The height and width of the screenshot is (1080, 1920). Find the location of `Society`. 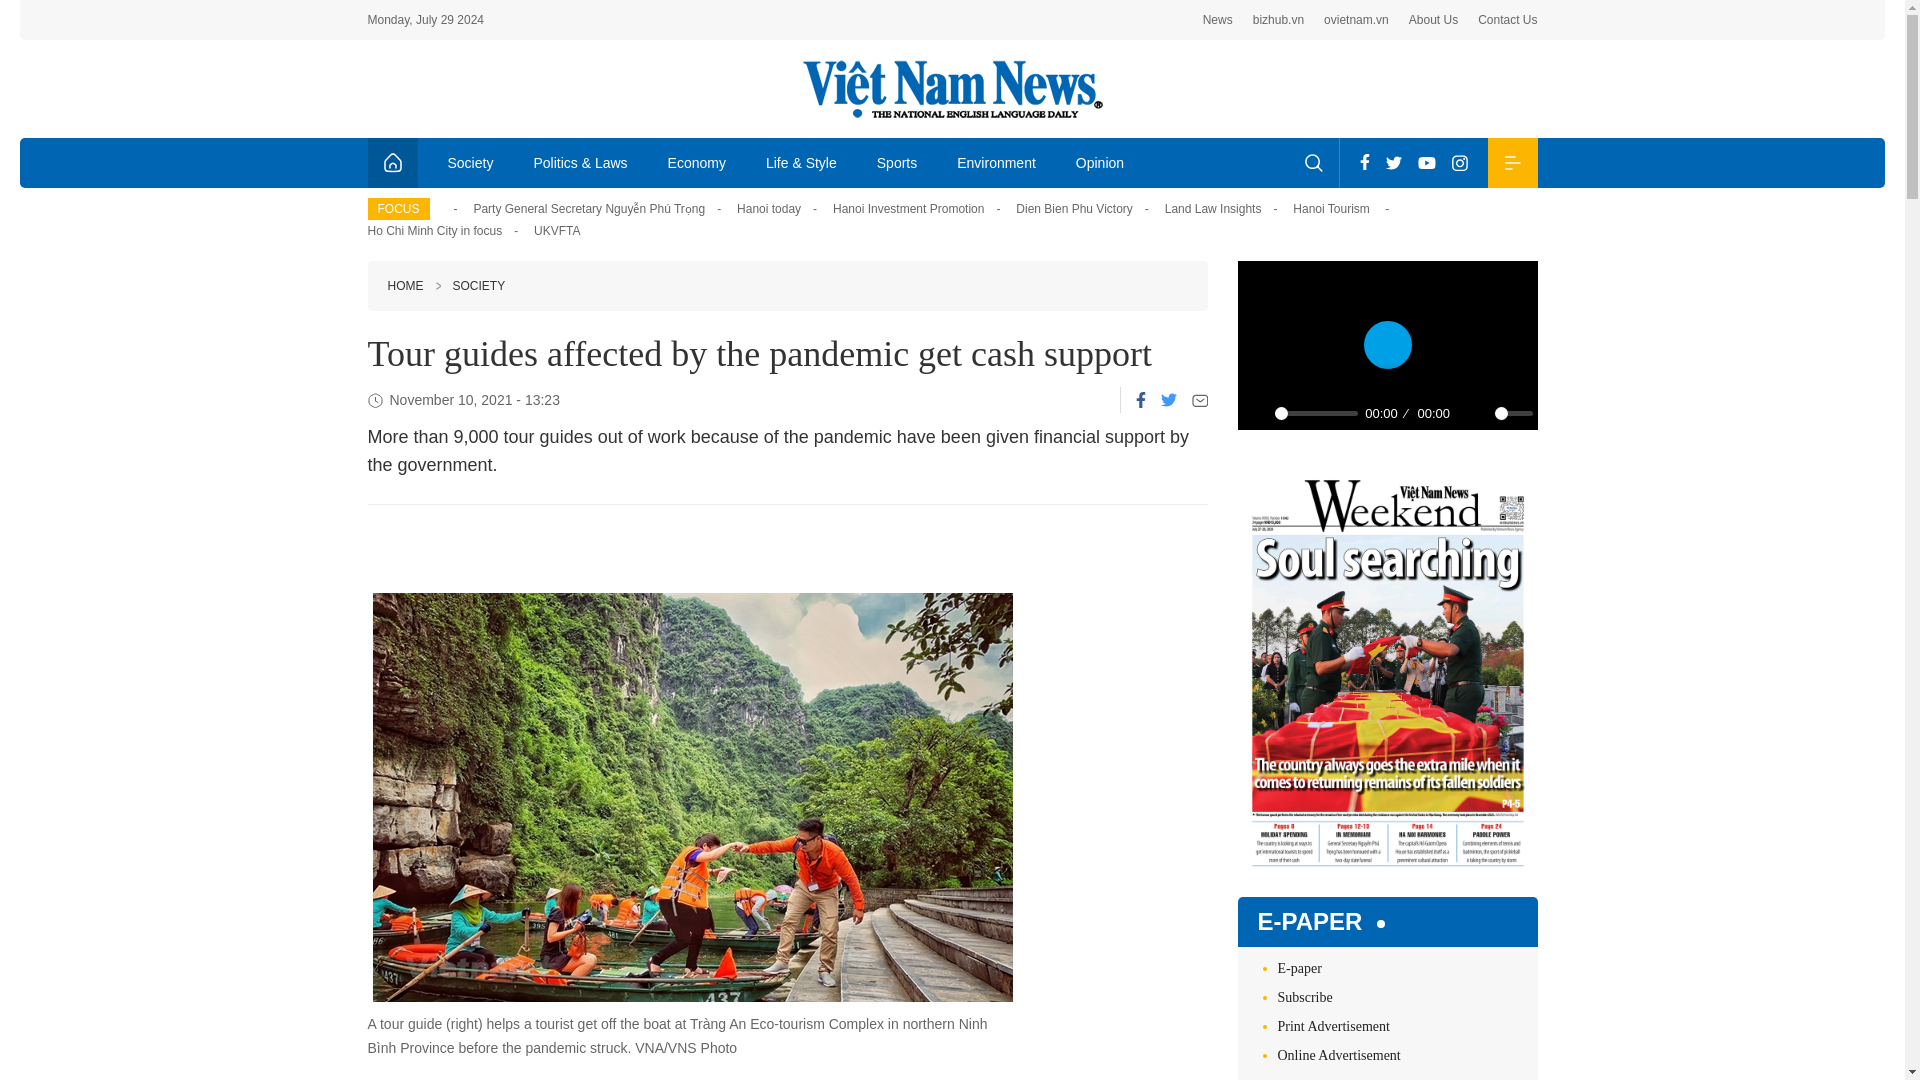

Society is located at coordinates (471, 162).